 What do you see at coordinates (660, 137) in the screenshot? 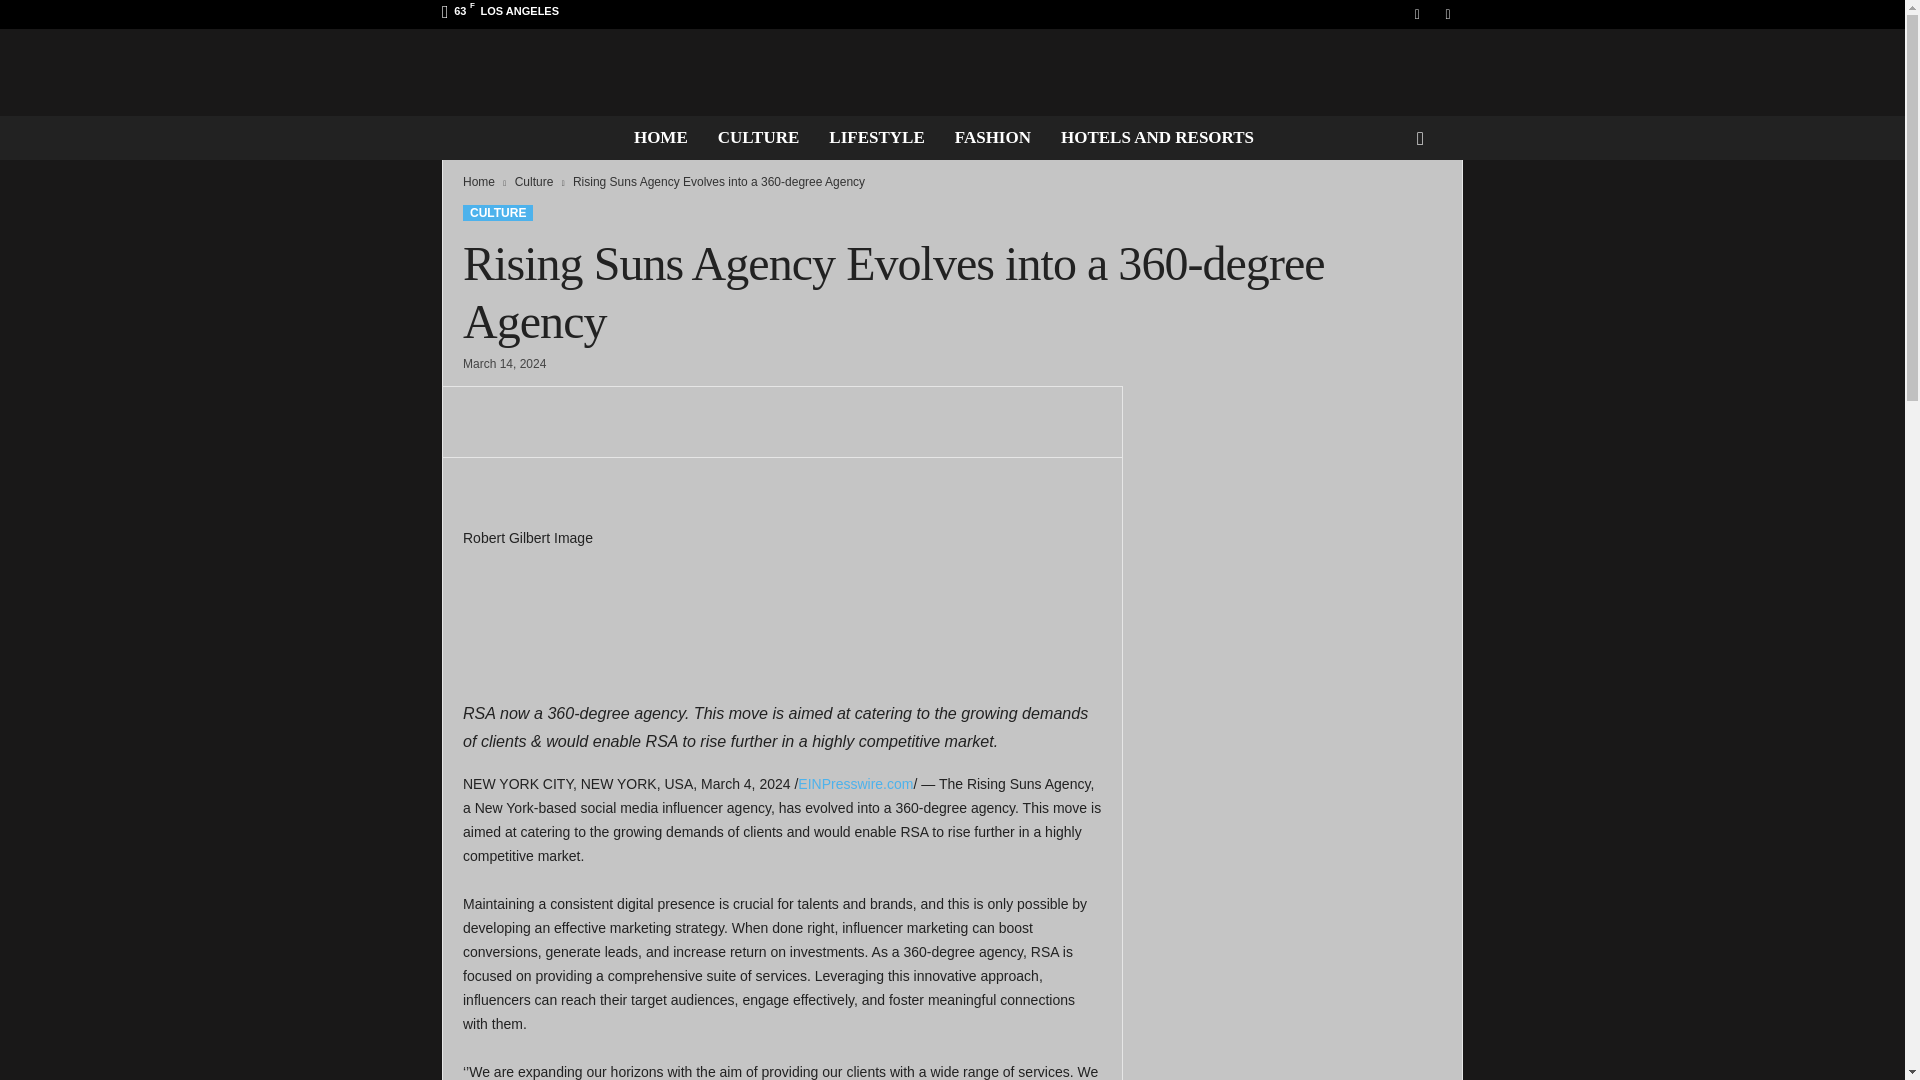
I see `HOME` at bounding box center [660, 137].